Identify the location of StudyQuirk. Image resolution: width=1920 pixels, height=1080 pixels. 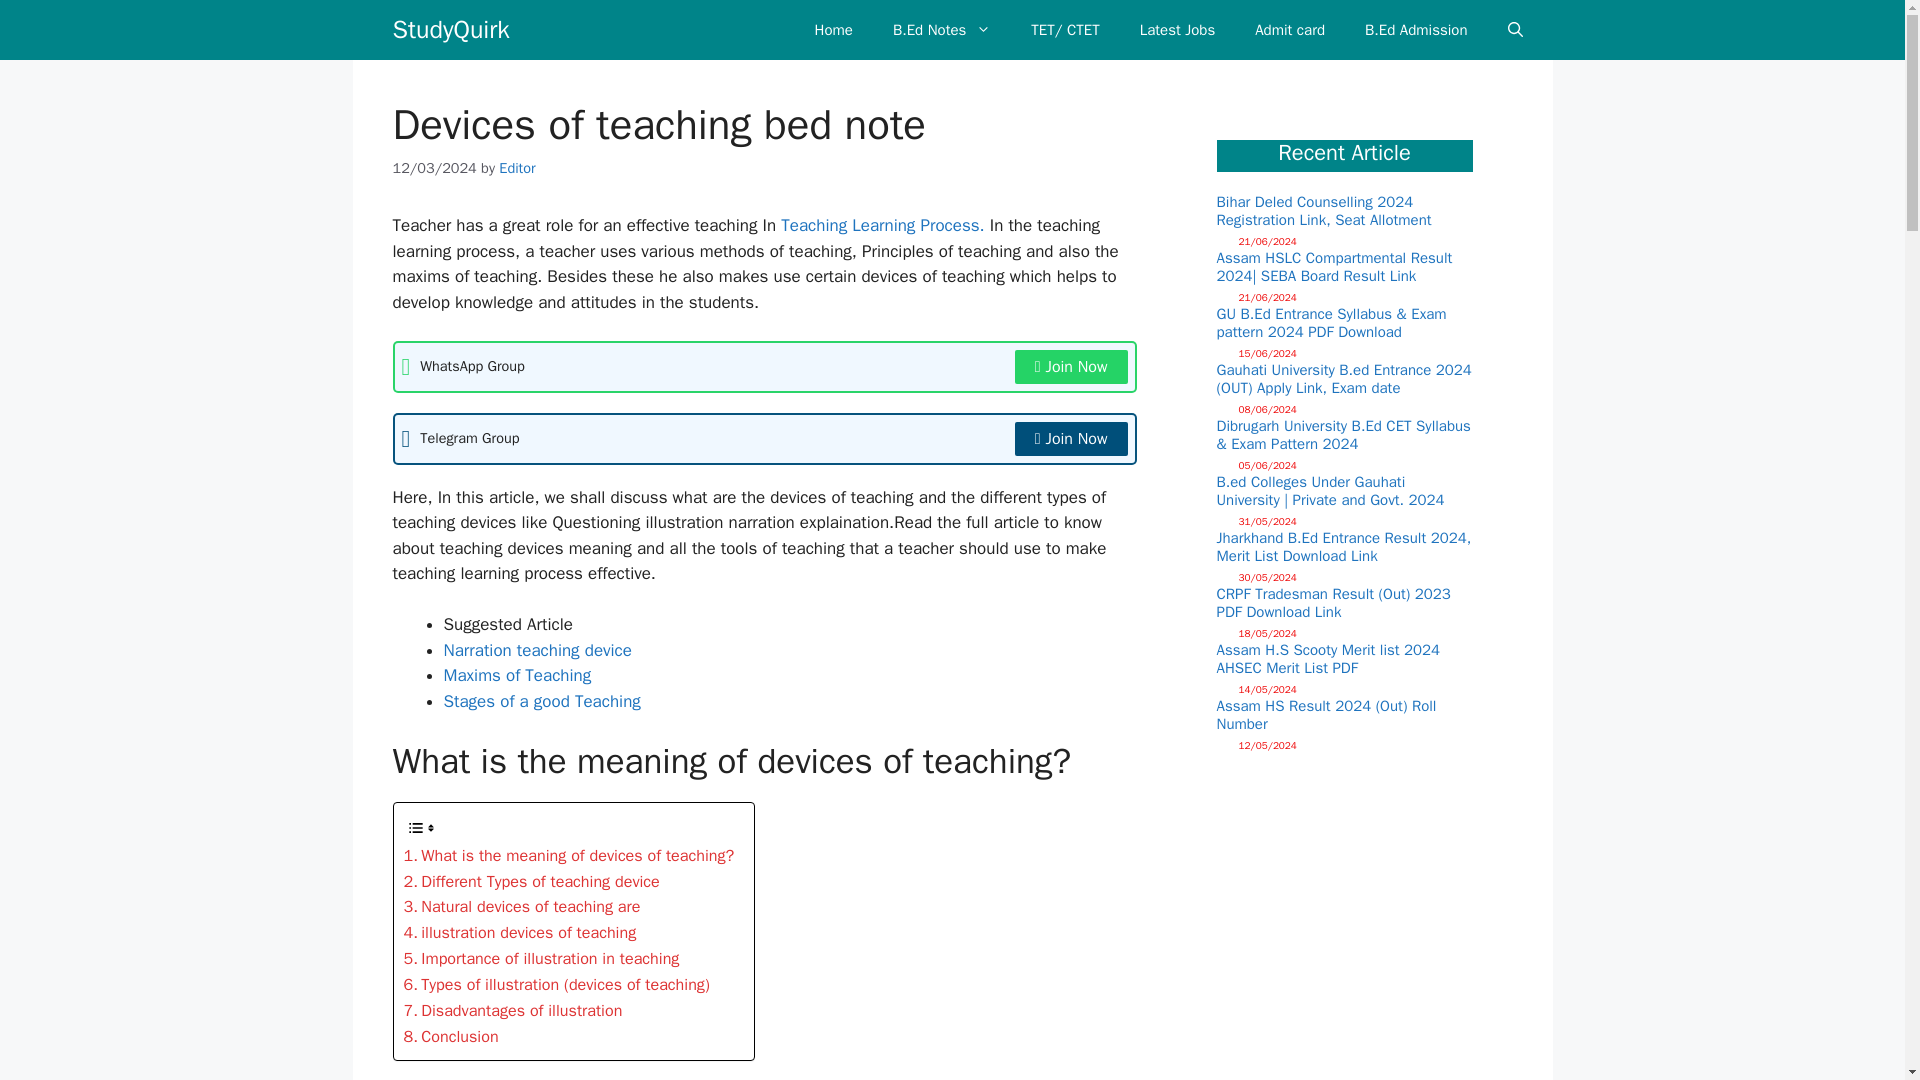
(450, 30).